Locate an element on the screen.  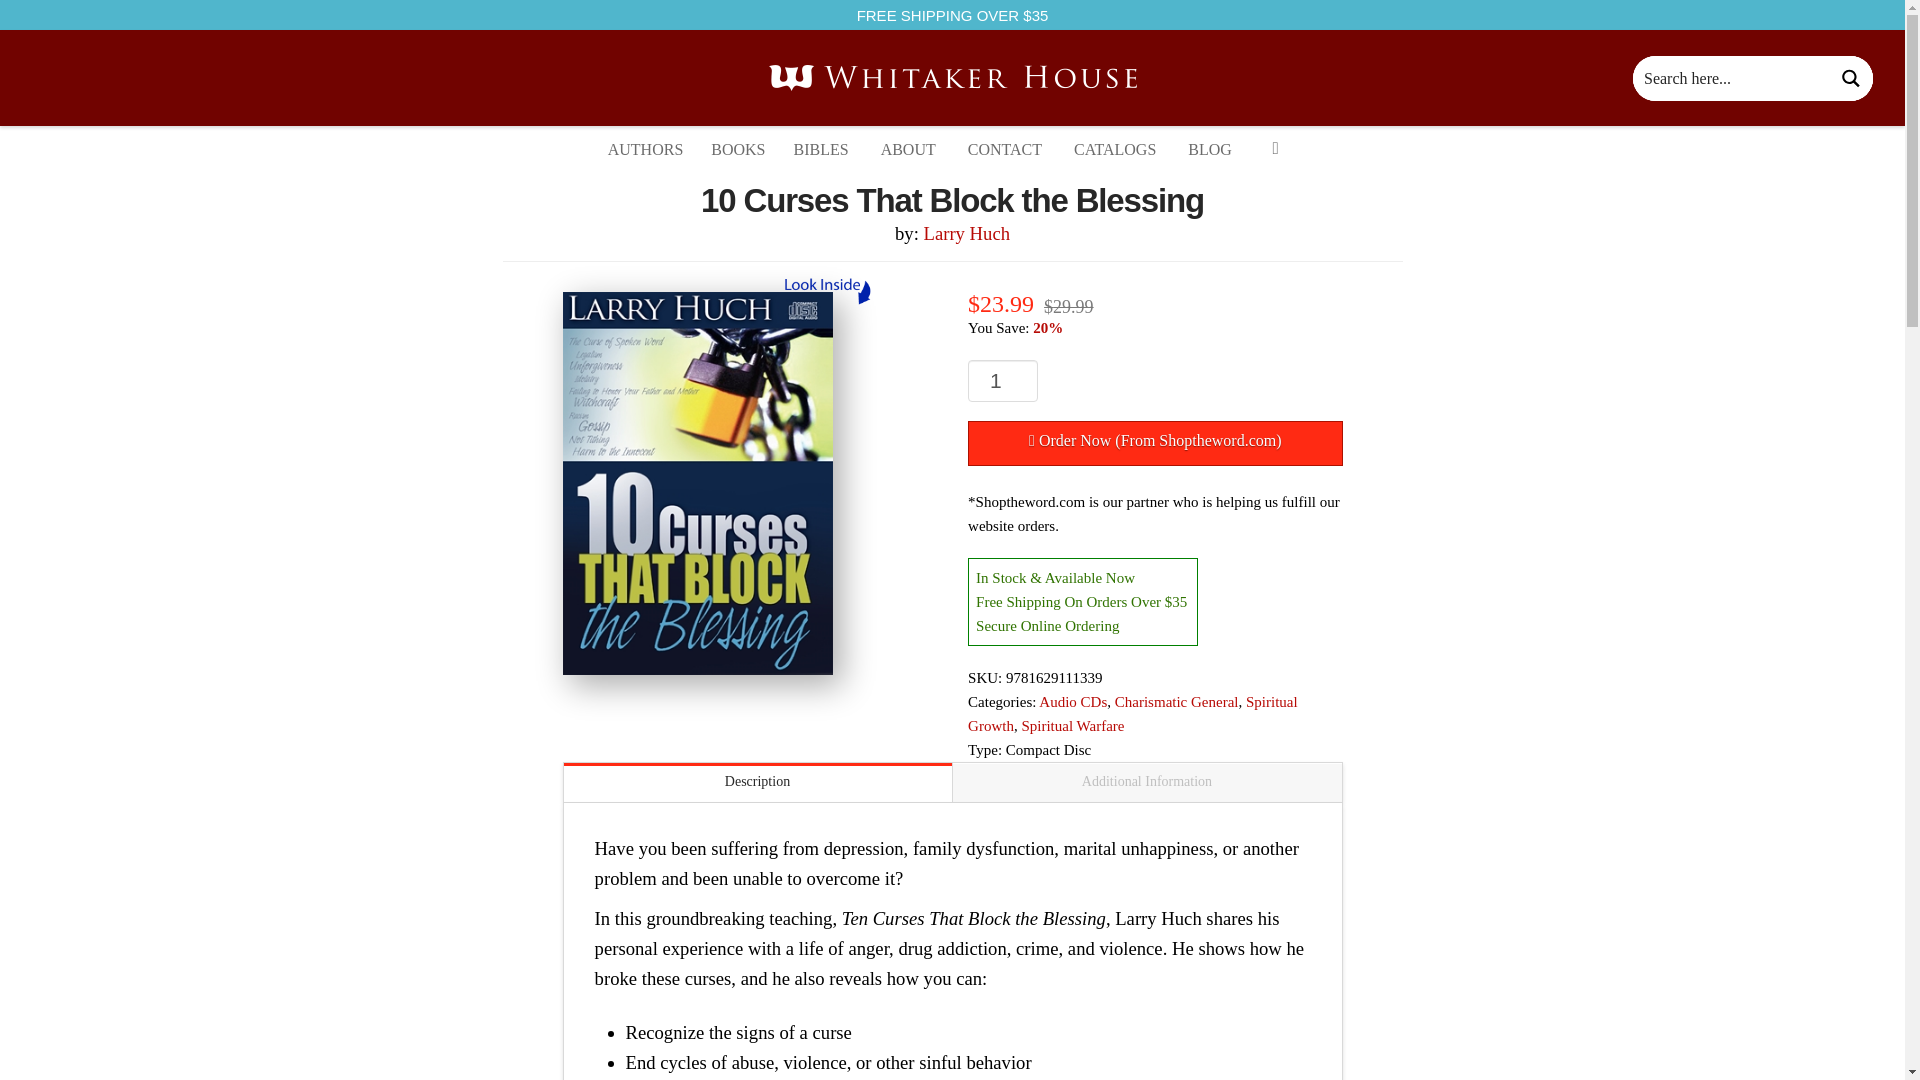
BLOG is located at coordinates (1210, 149).